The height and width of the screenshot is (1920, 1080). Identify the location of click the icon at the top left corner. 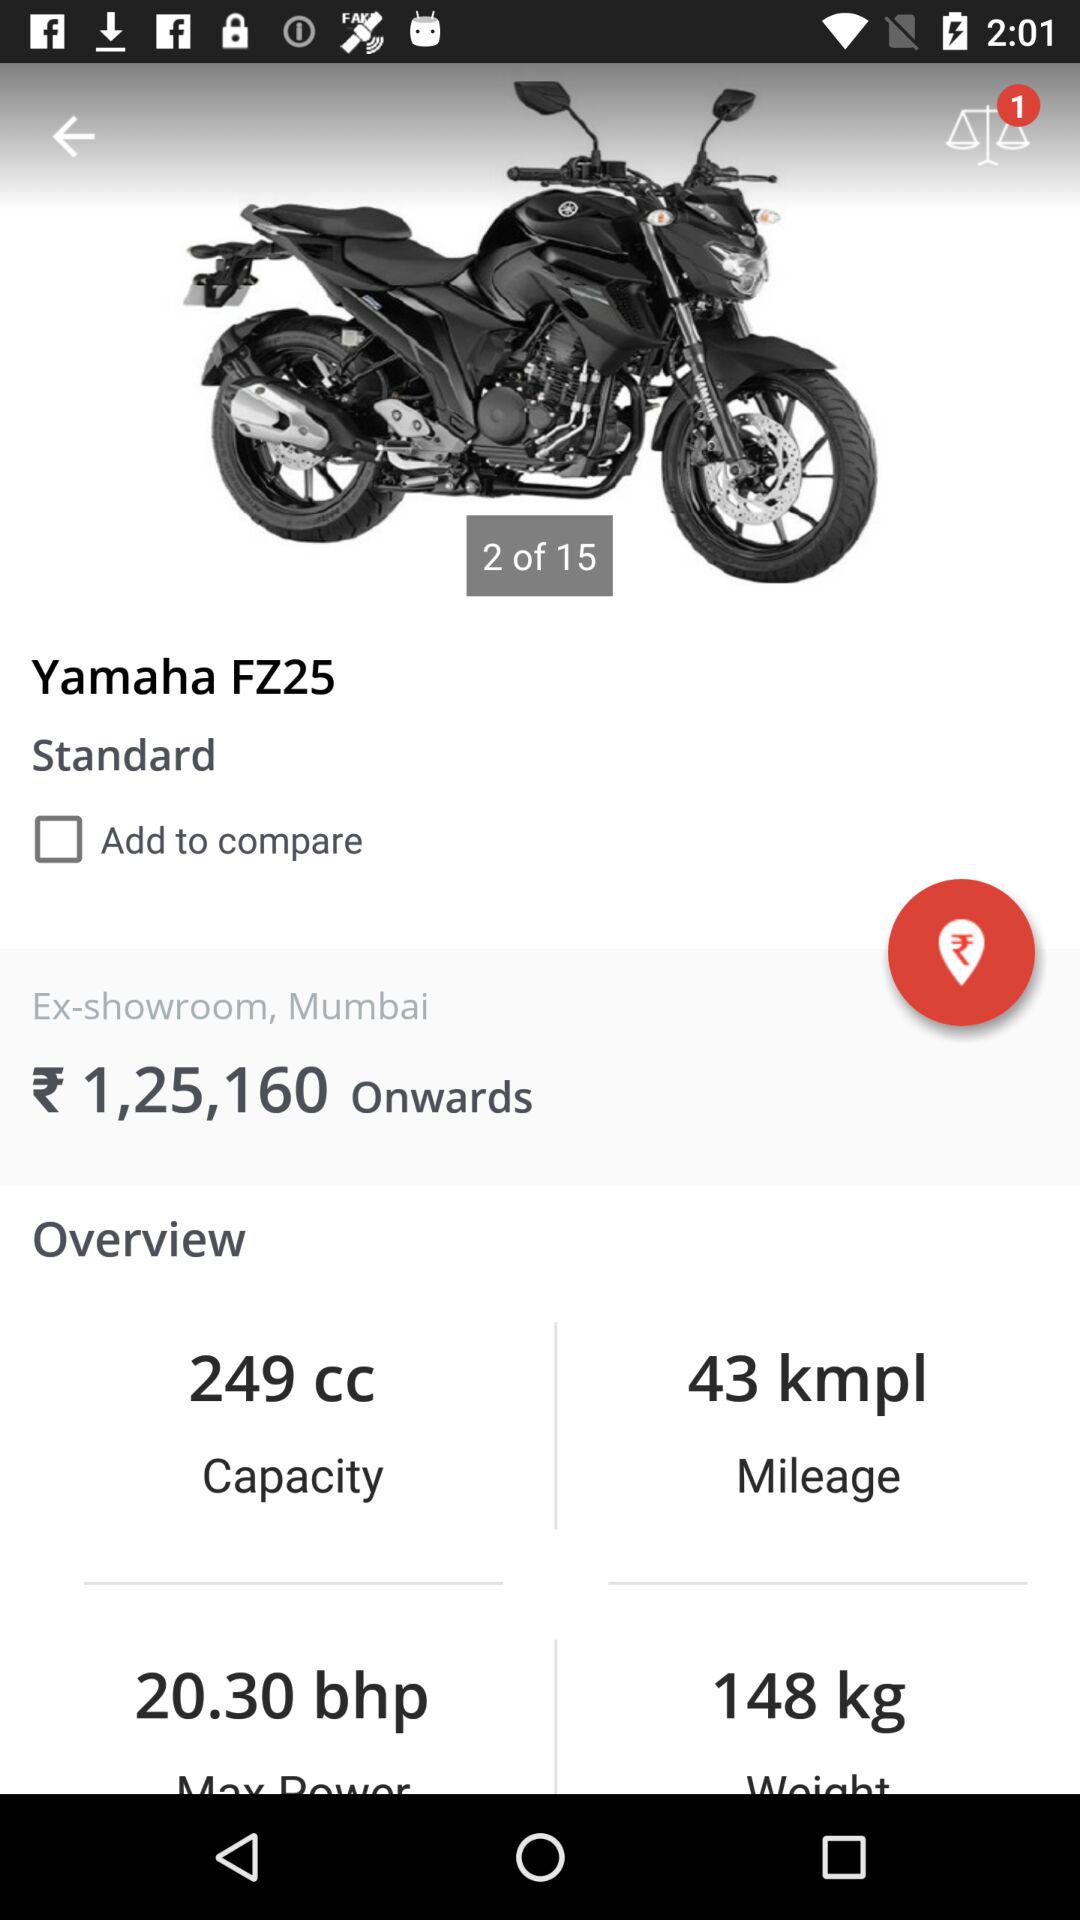
(73, 136).